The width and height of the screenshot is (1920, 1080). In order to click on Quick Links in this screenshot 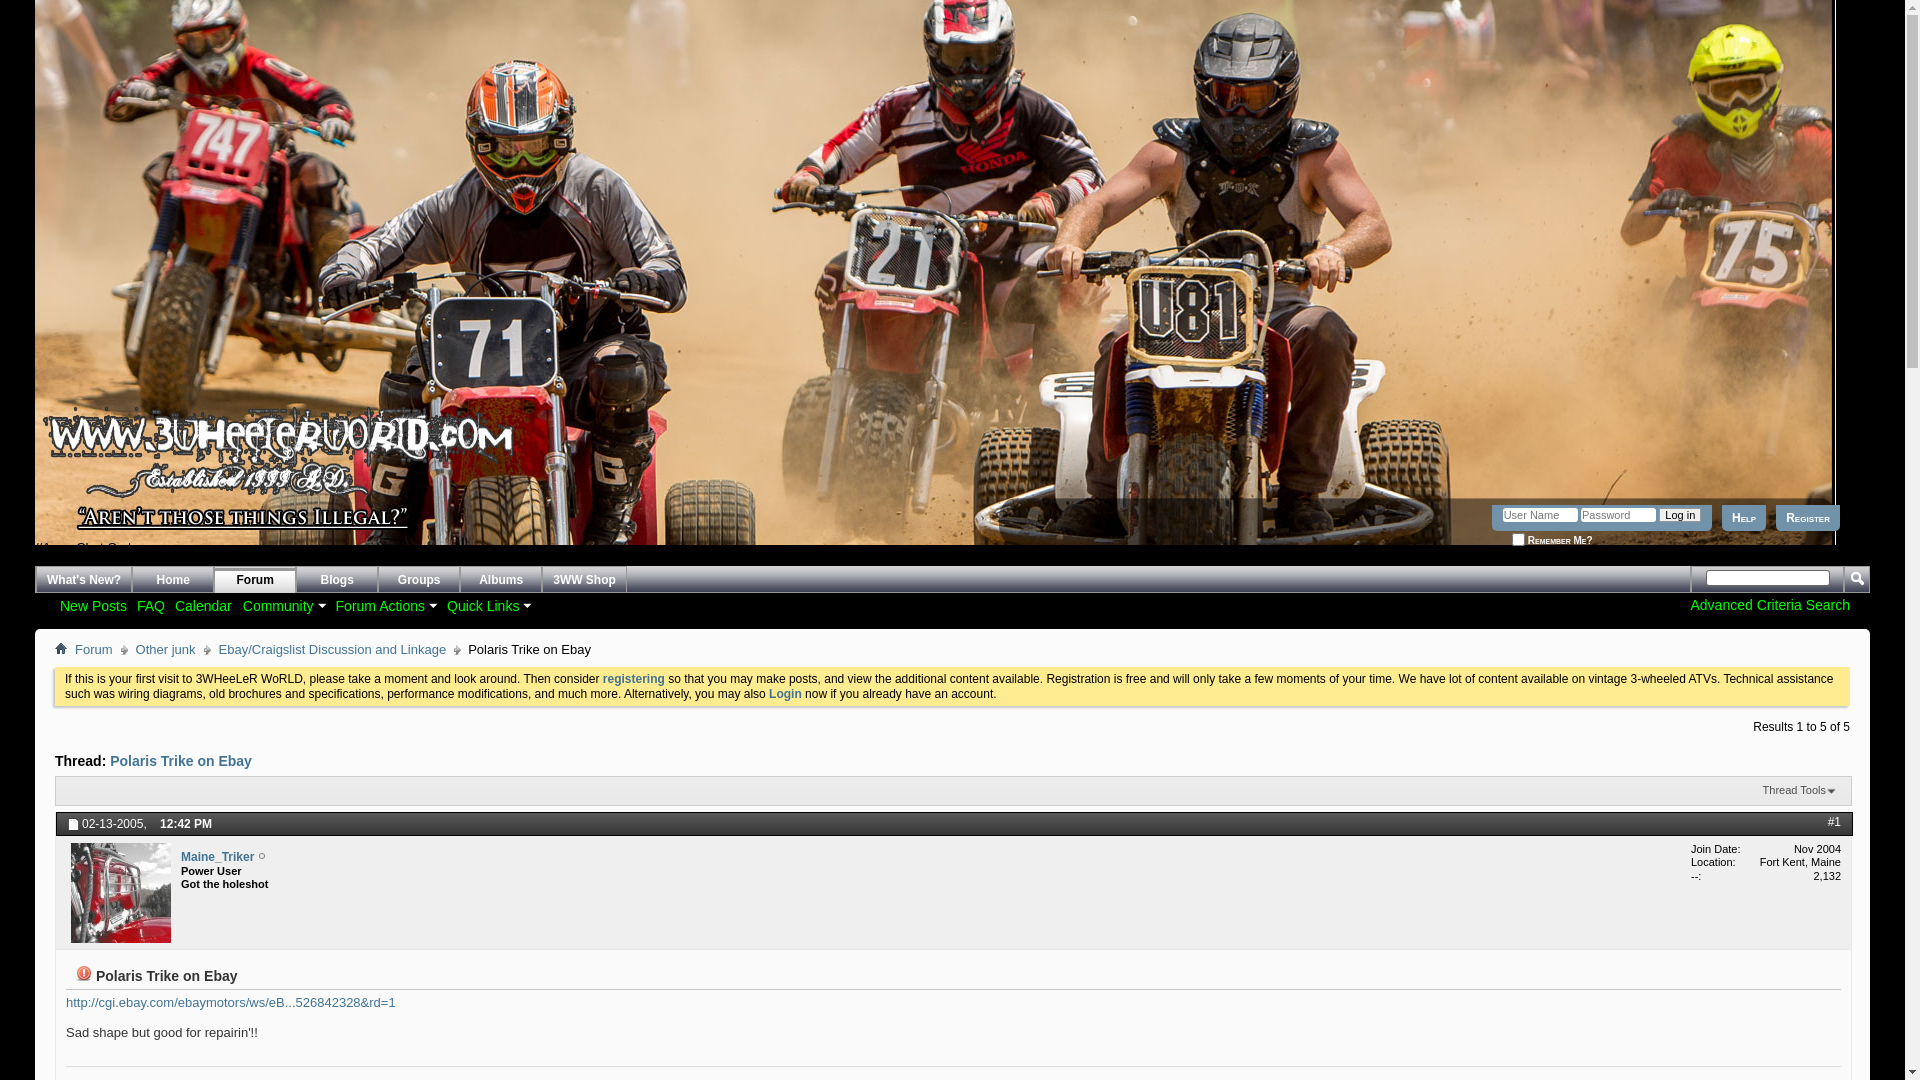, I will do `click(488, 606)`.